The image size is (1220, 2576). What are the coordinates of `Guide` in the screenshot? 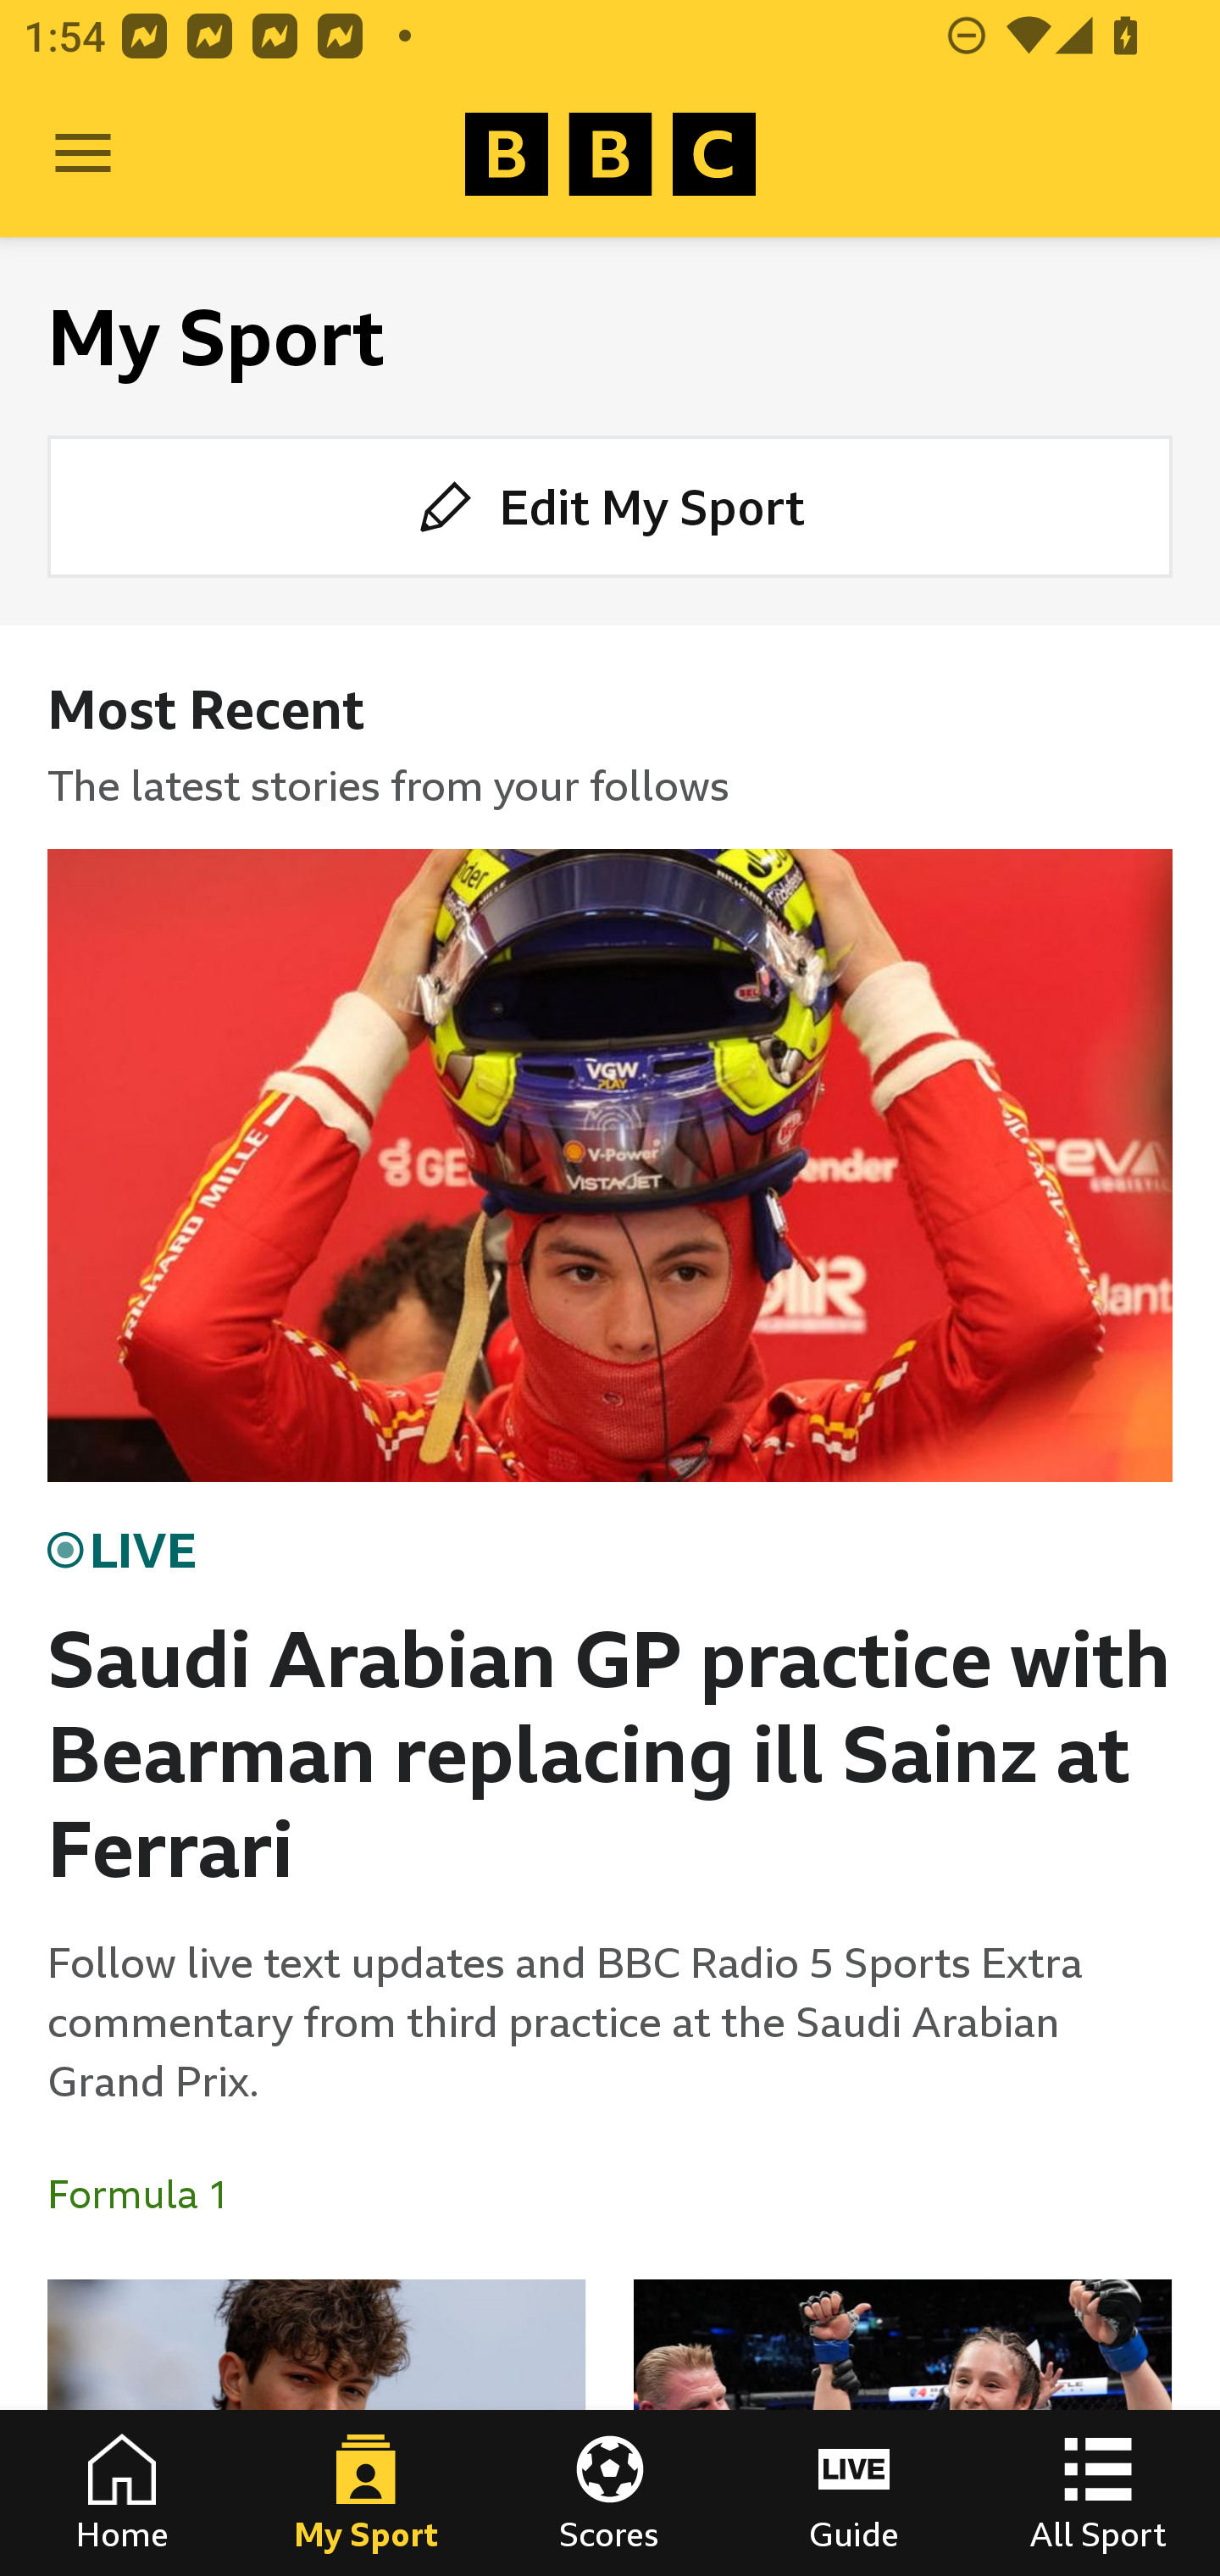 It's located at (854, 2493).